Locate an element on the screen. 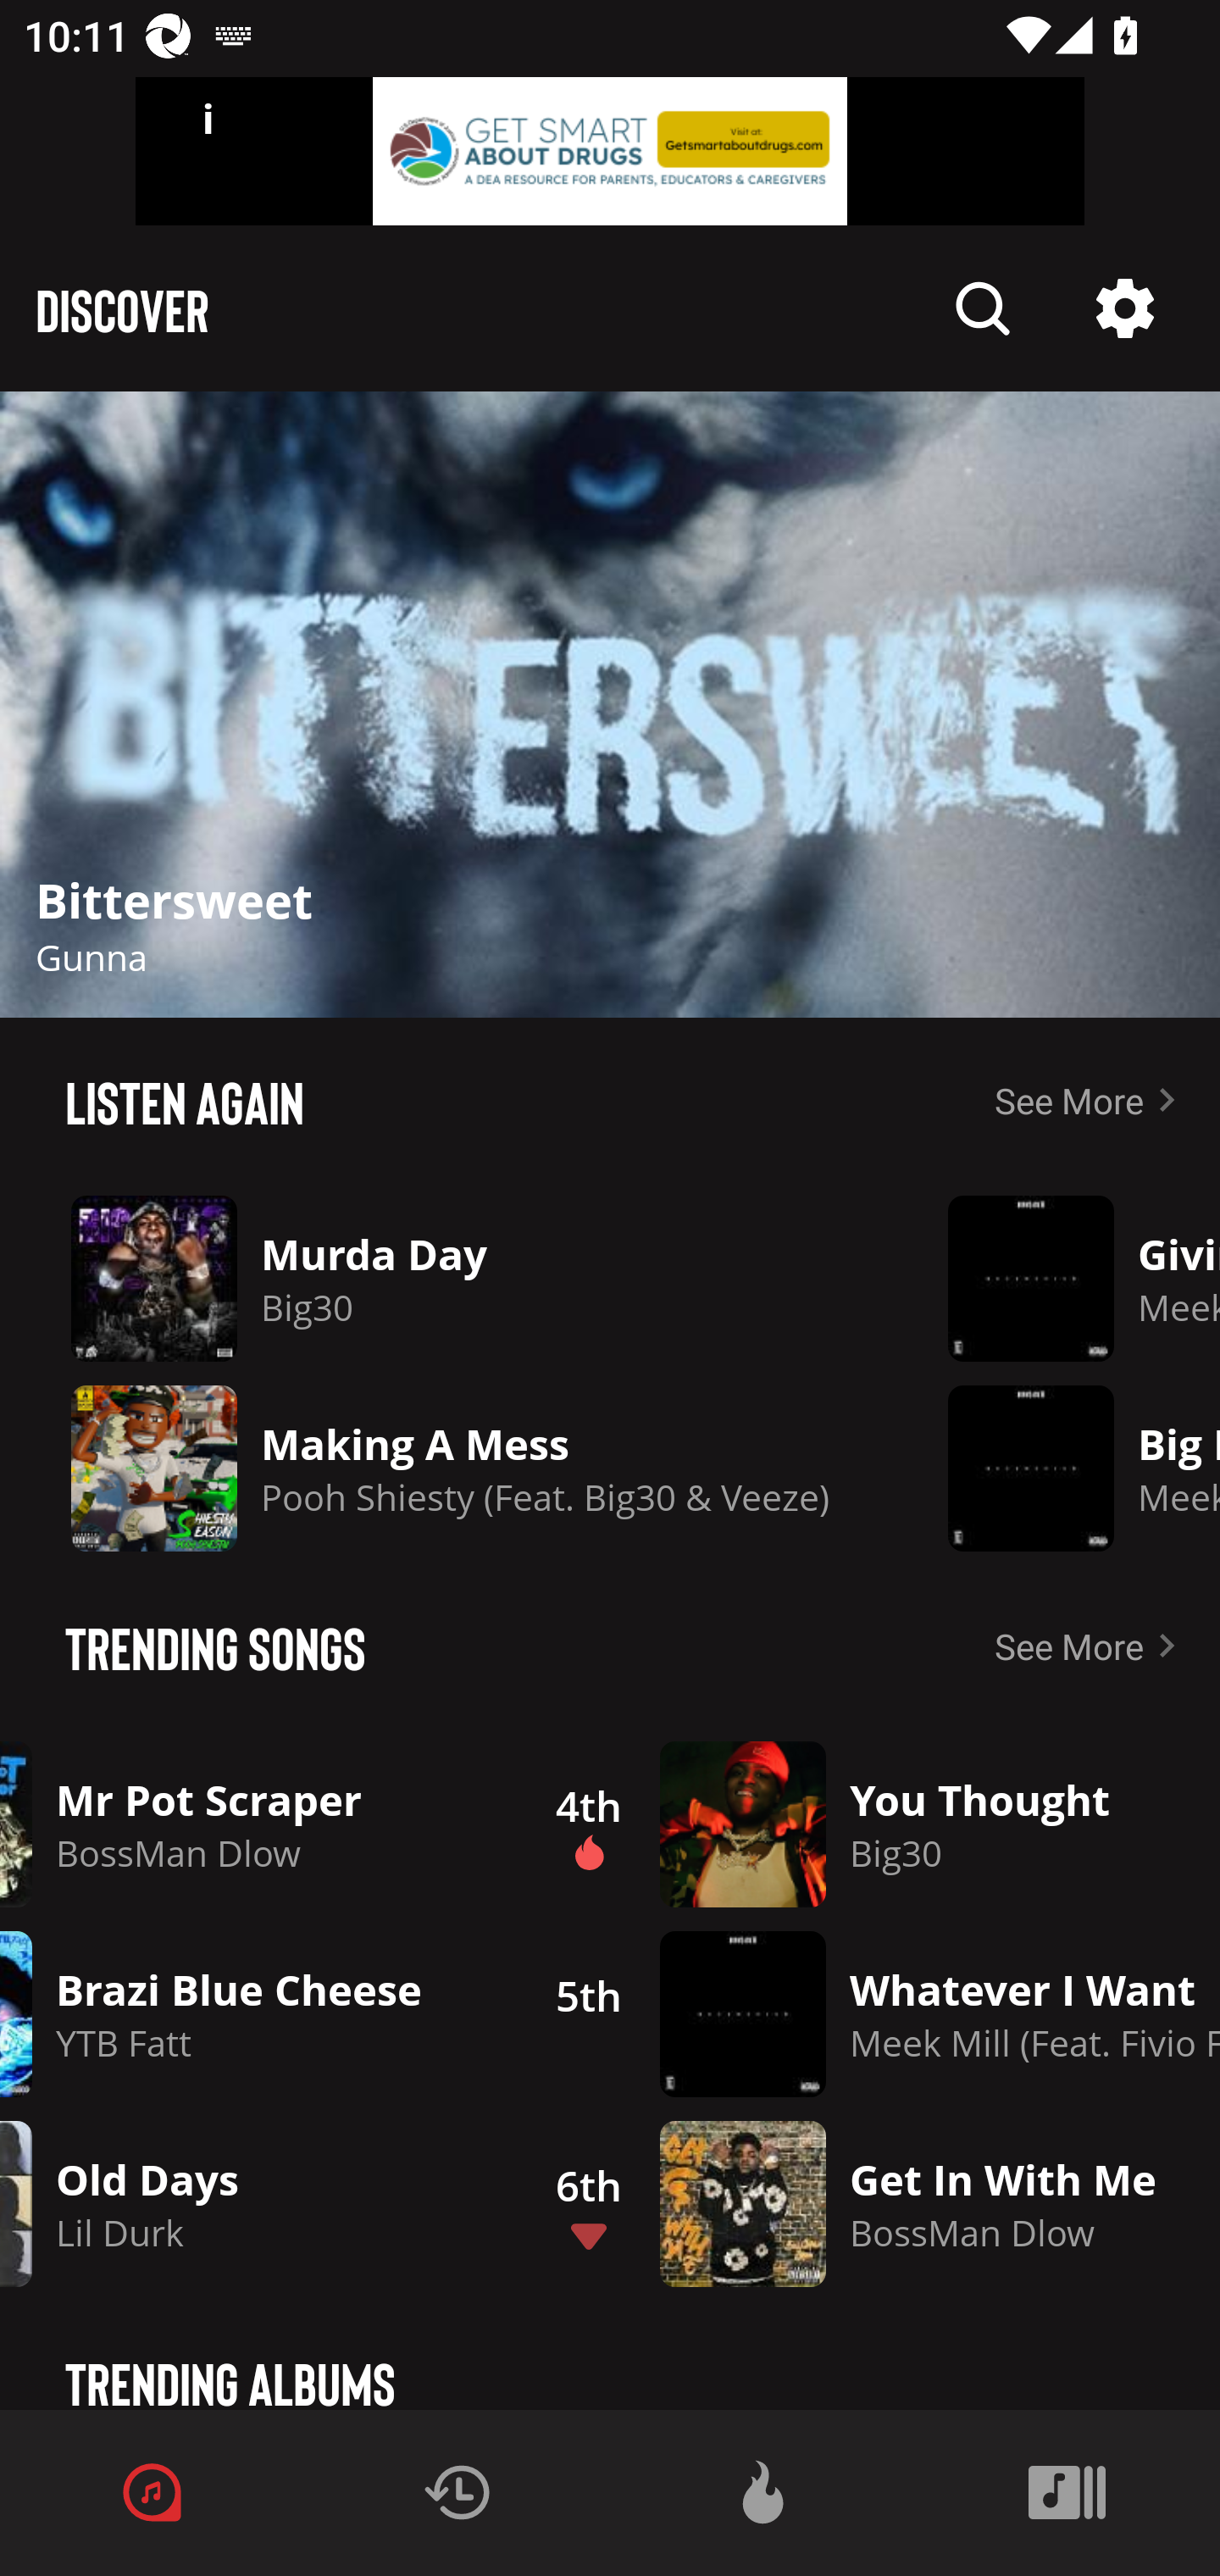 The width and height of the screenshot is (1220, 2576). Description is located at coordinates (1125, 308).